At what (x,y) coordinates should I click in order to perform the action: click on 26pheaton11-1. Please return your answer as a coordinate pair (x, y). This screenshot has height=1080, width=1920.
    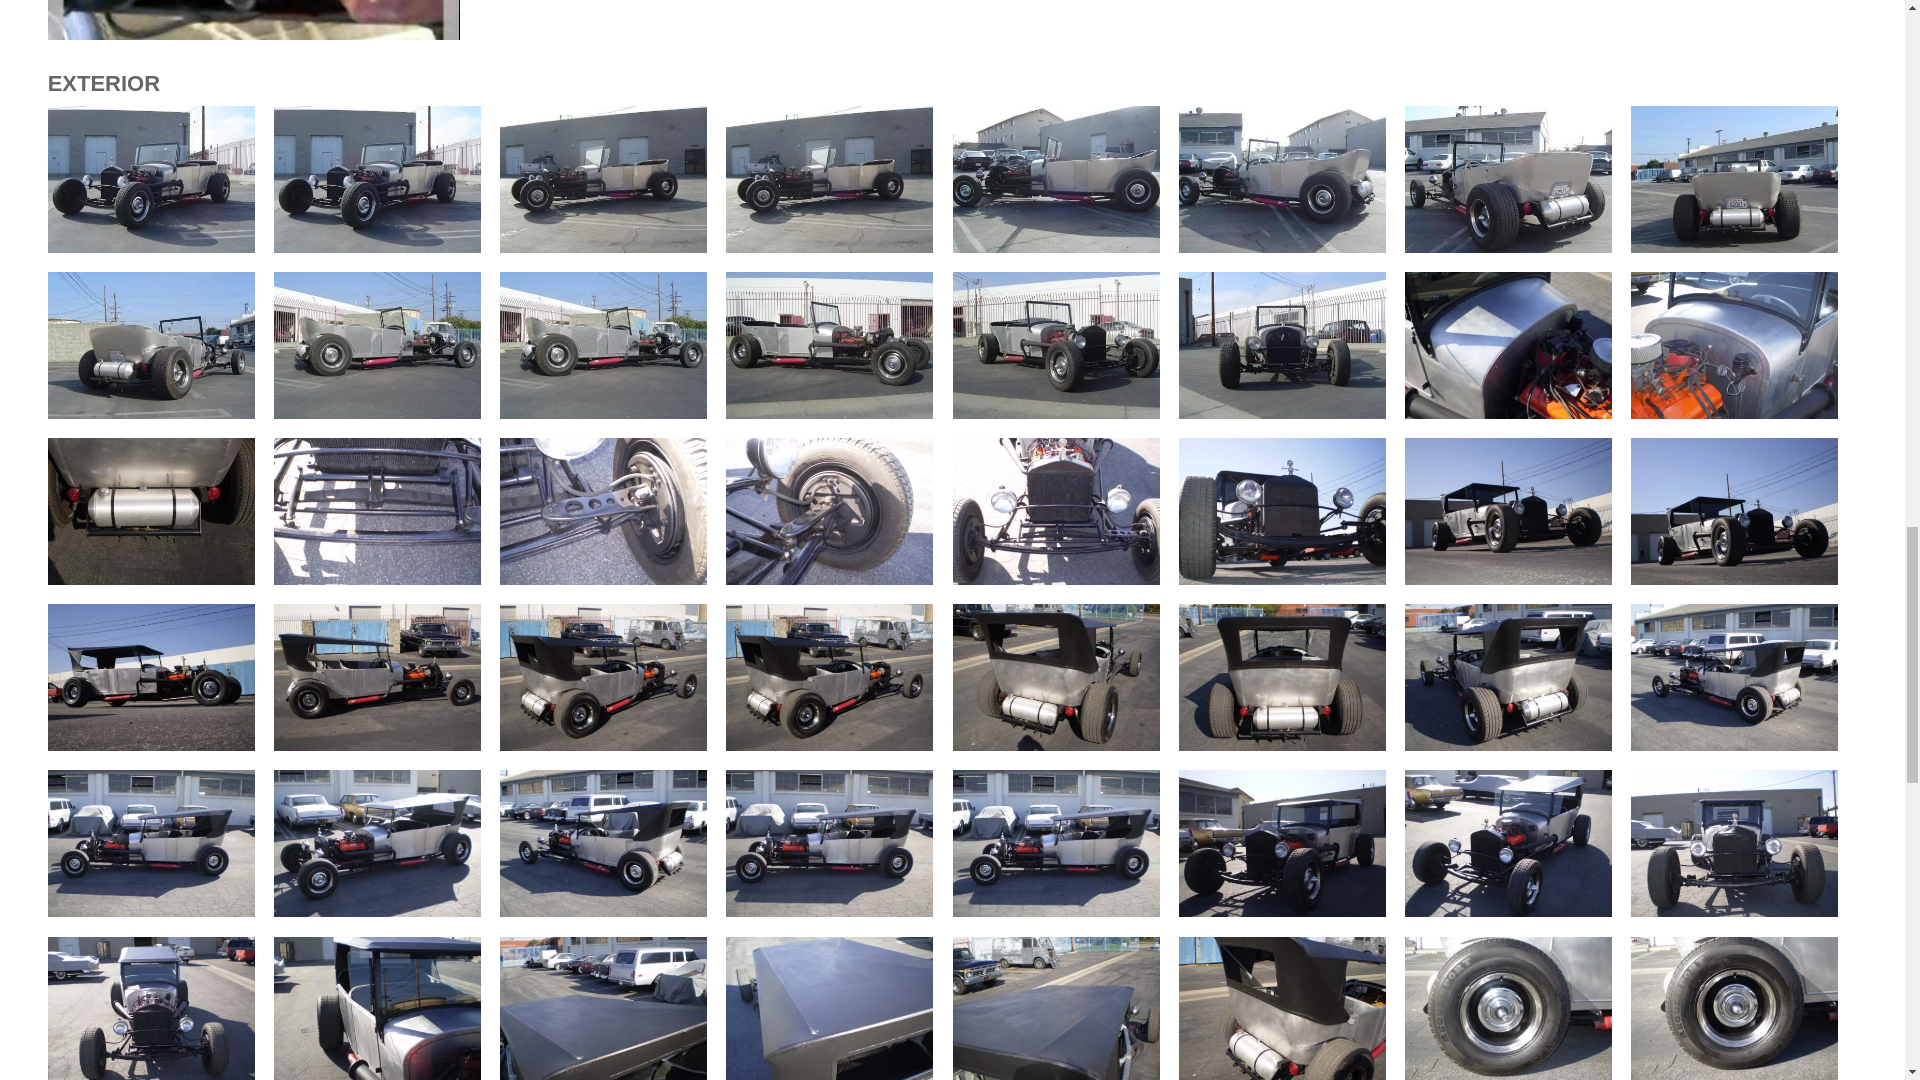
    Looking at the image, I should click on (602, 247).